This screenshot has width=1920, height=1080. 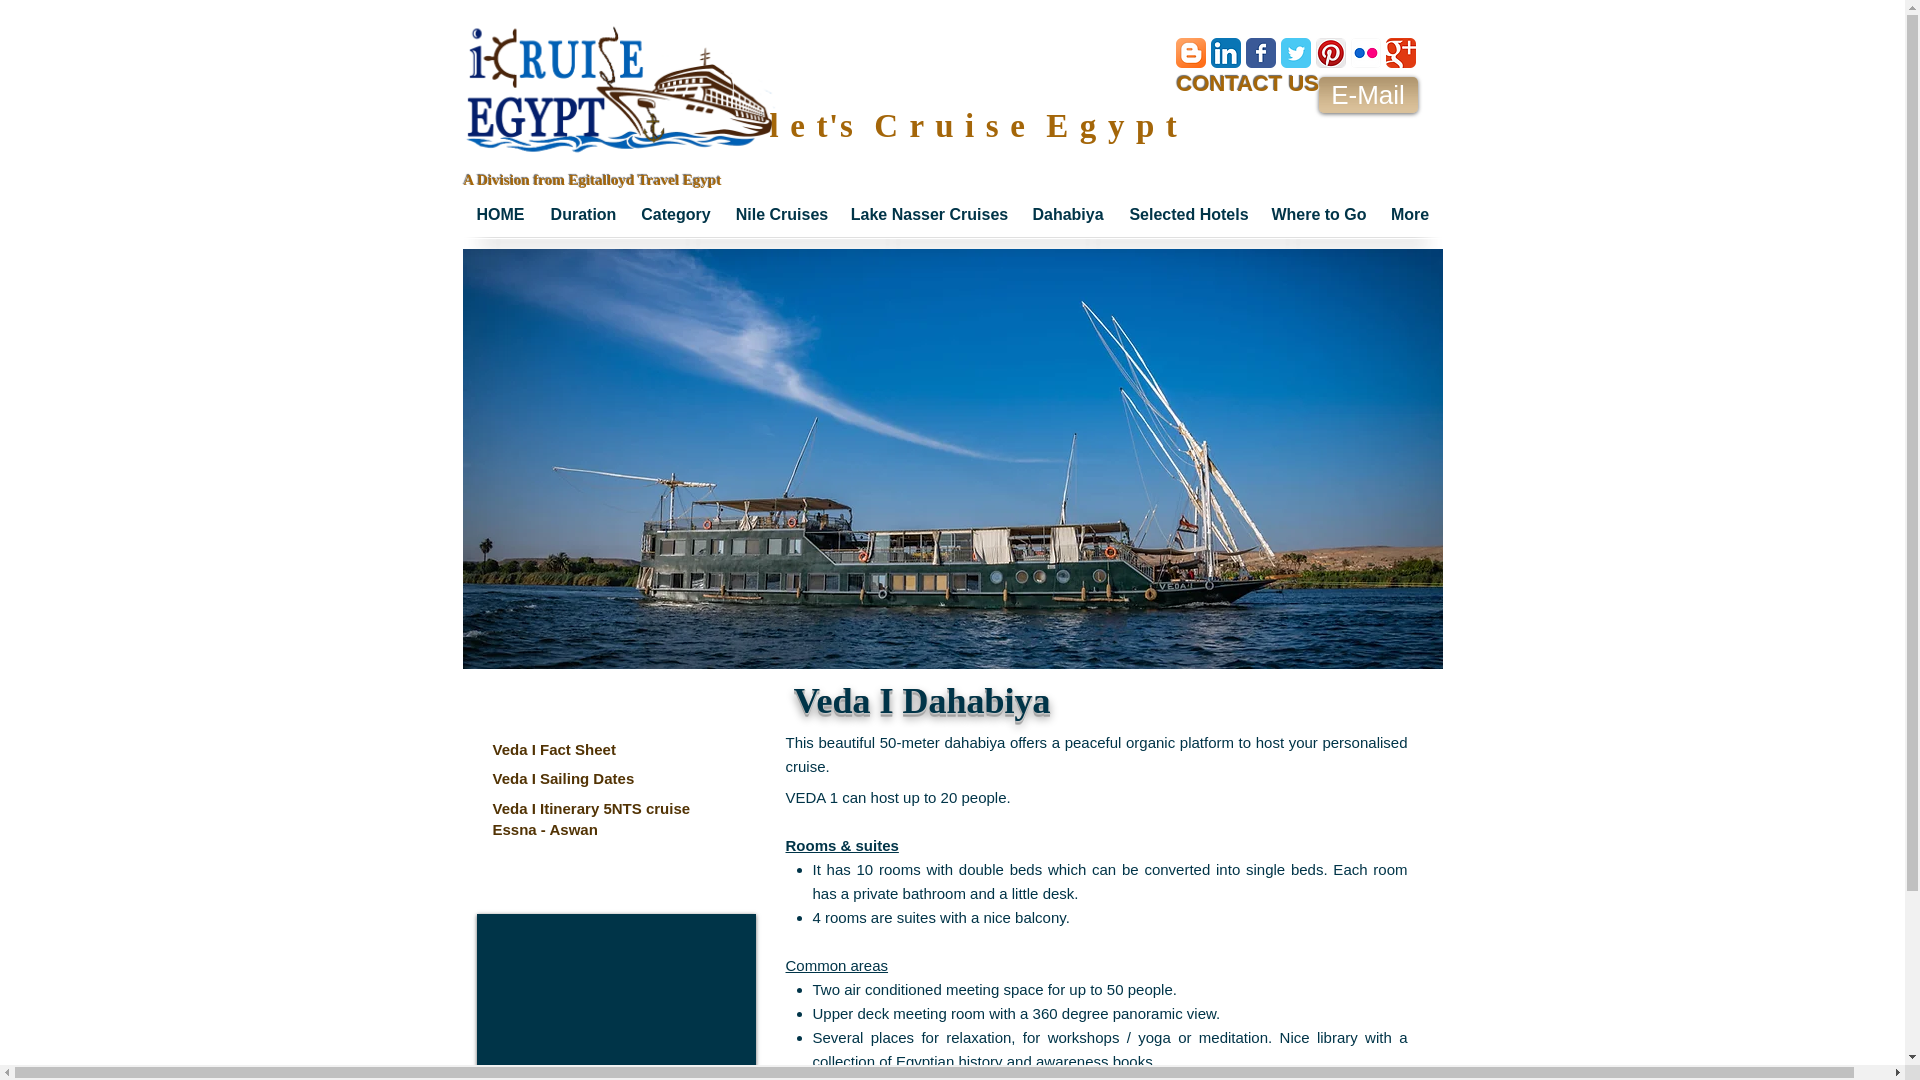 I want to click on Twitter Follow, so click(x=1254, y=108).